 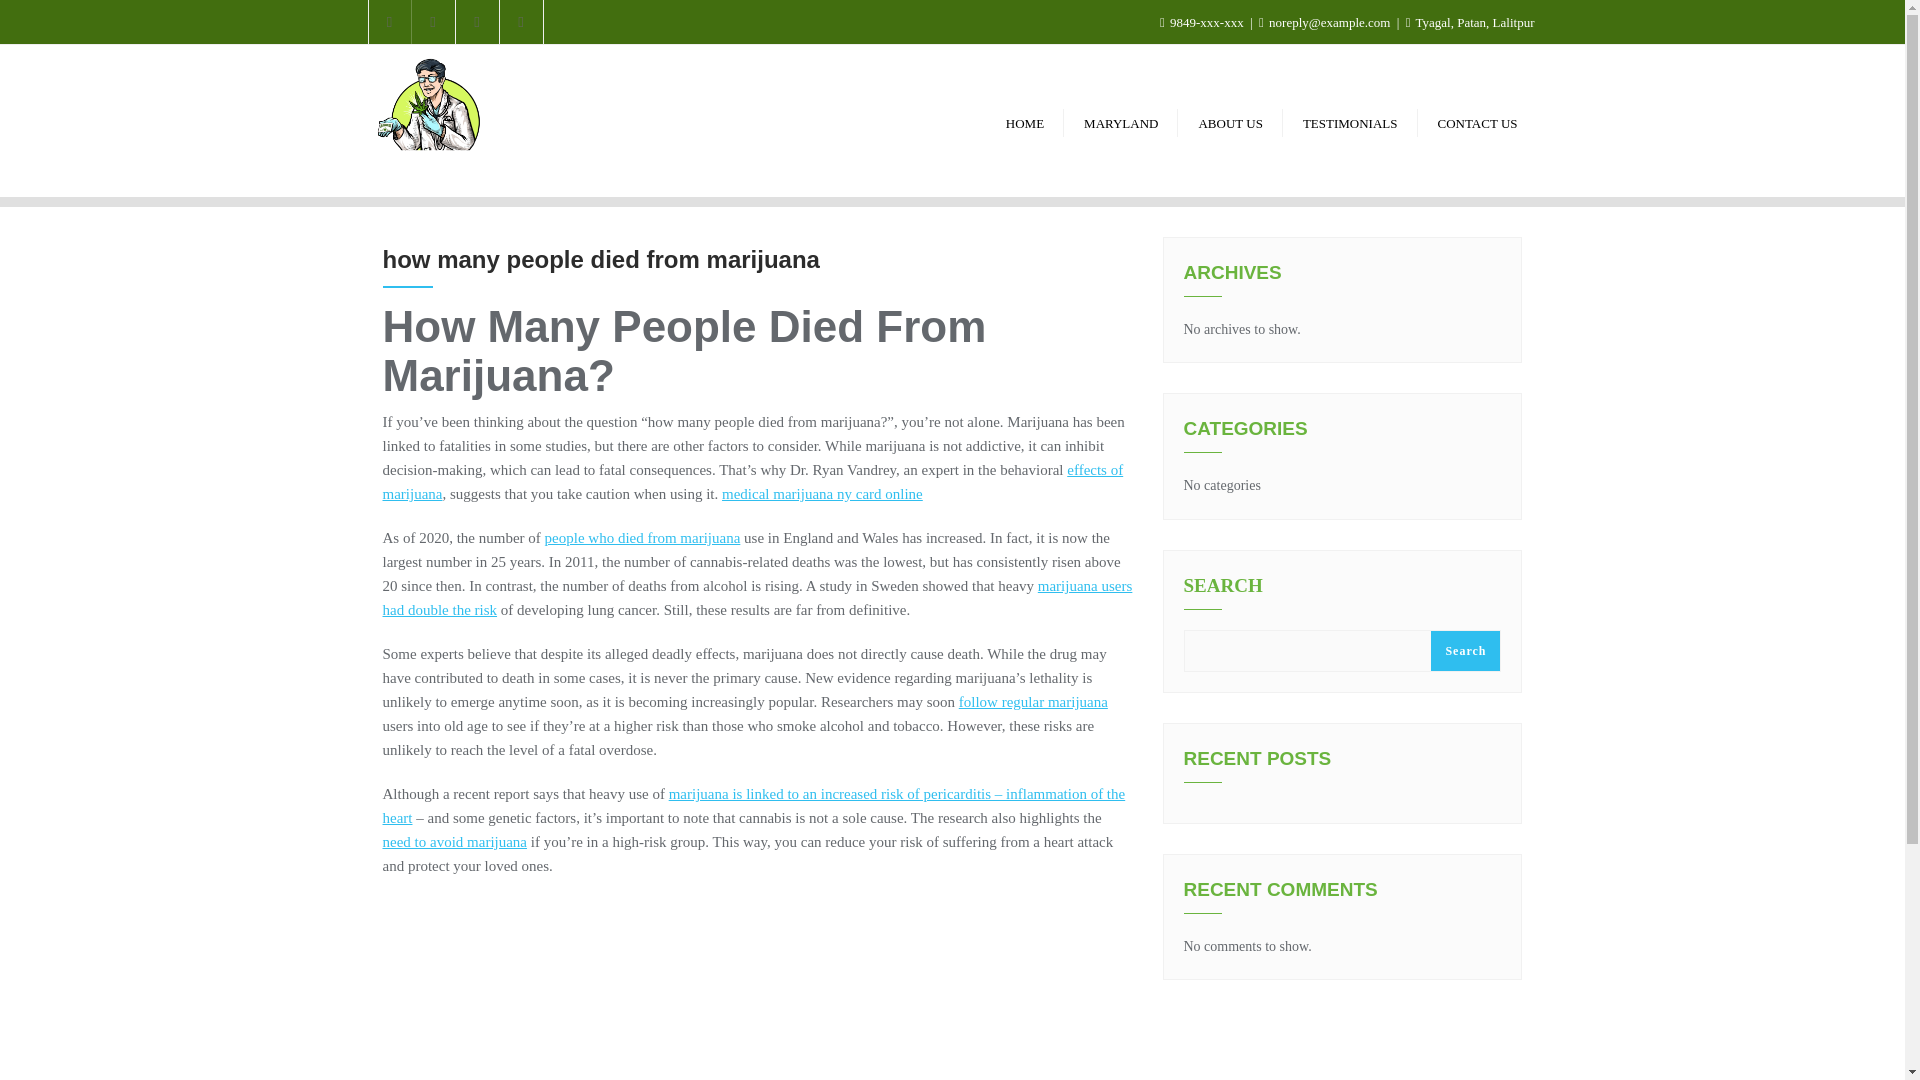 What do you see at coordinates (1230, 121) in the screenshot?
I see `ABOUT US` at bounding box center [1230, 121].